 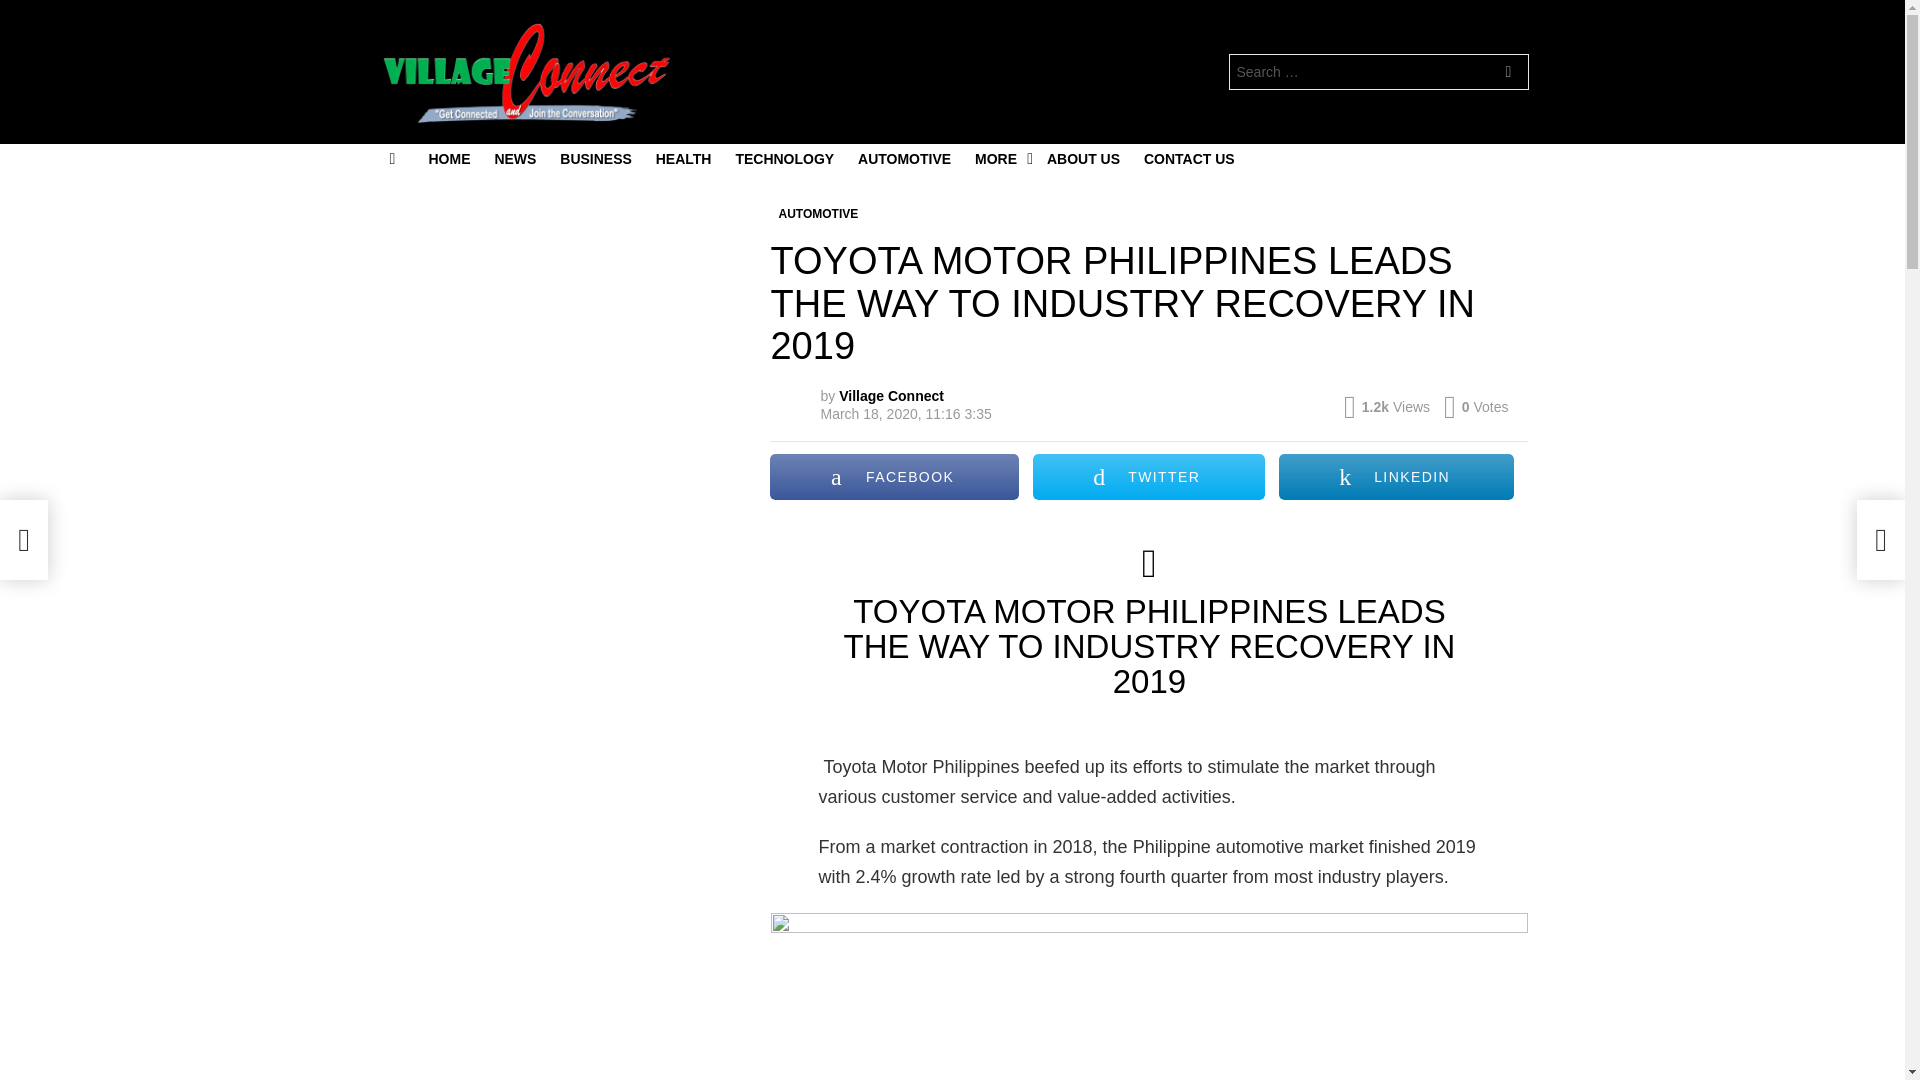 I want to click on LINKEDIN, so click(x=1396, y=476).